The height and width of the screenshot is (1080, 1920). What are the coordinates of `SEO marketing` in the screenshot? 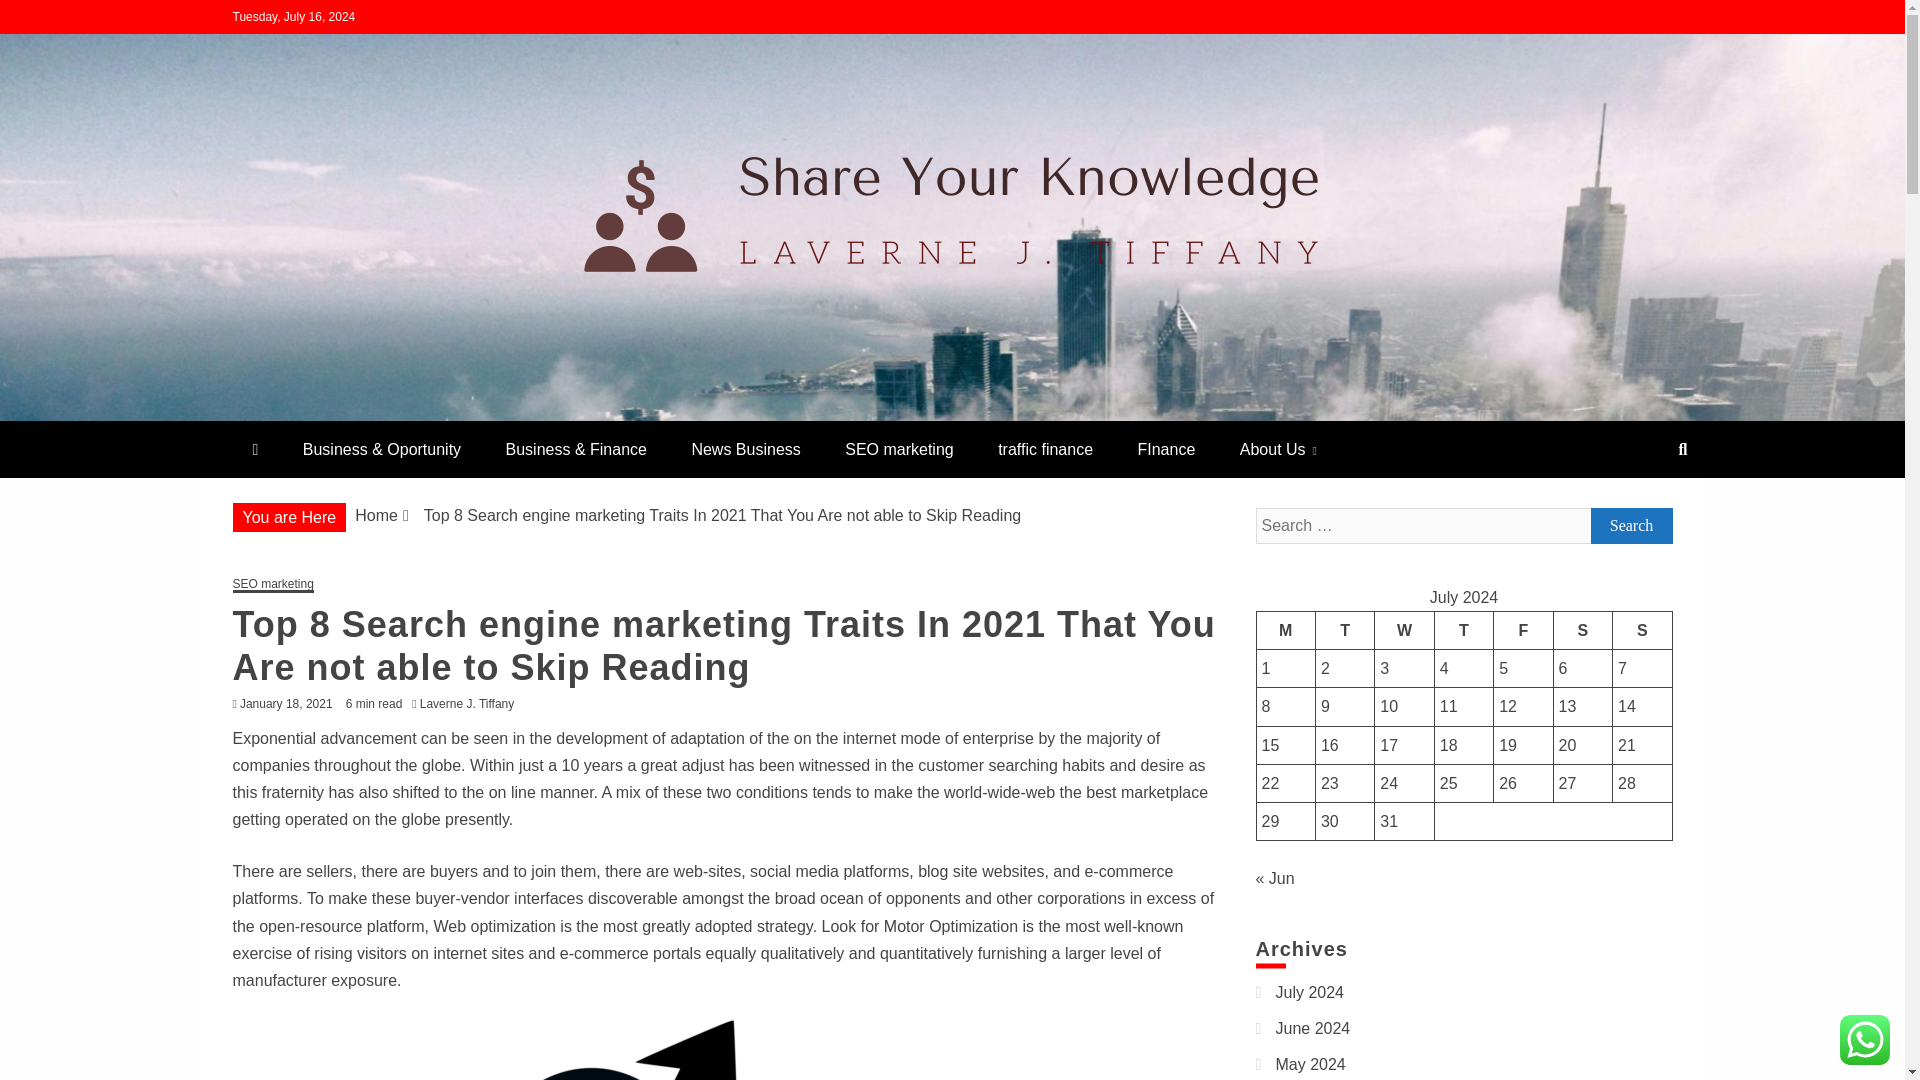 It's located at (272, 584).